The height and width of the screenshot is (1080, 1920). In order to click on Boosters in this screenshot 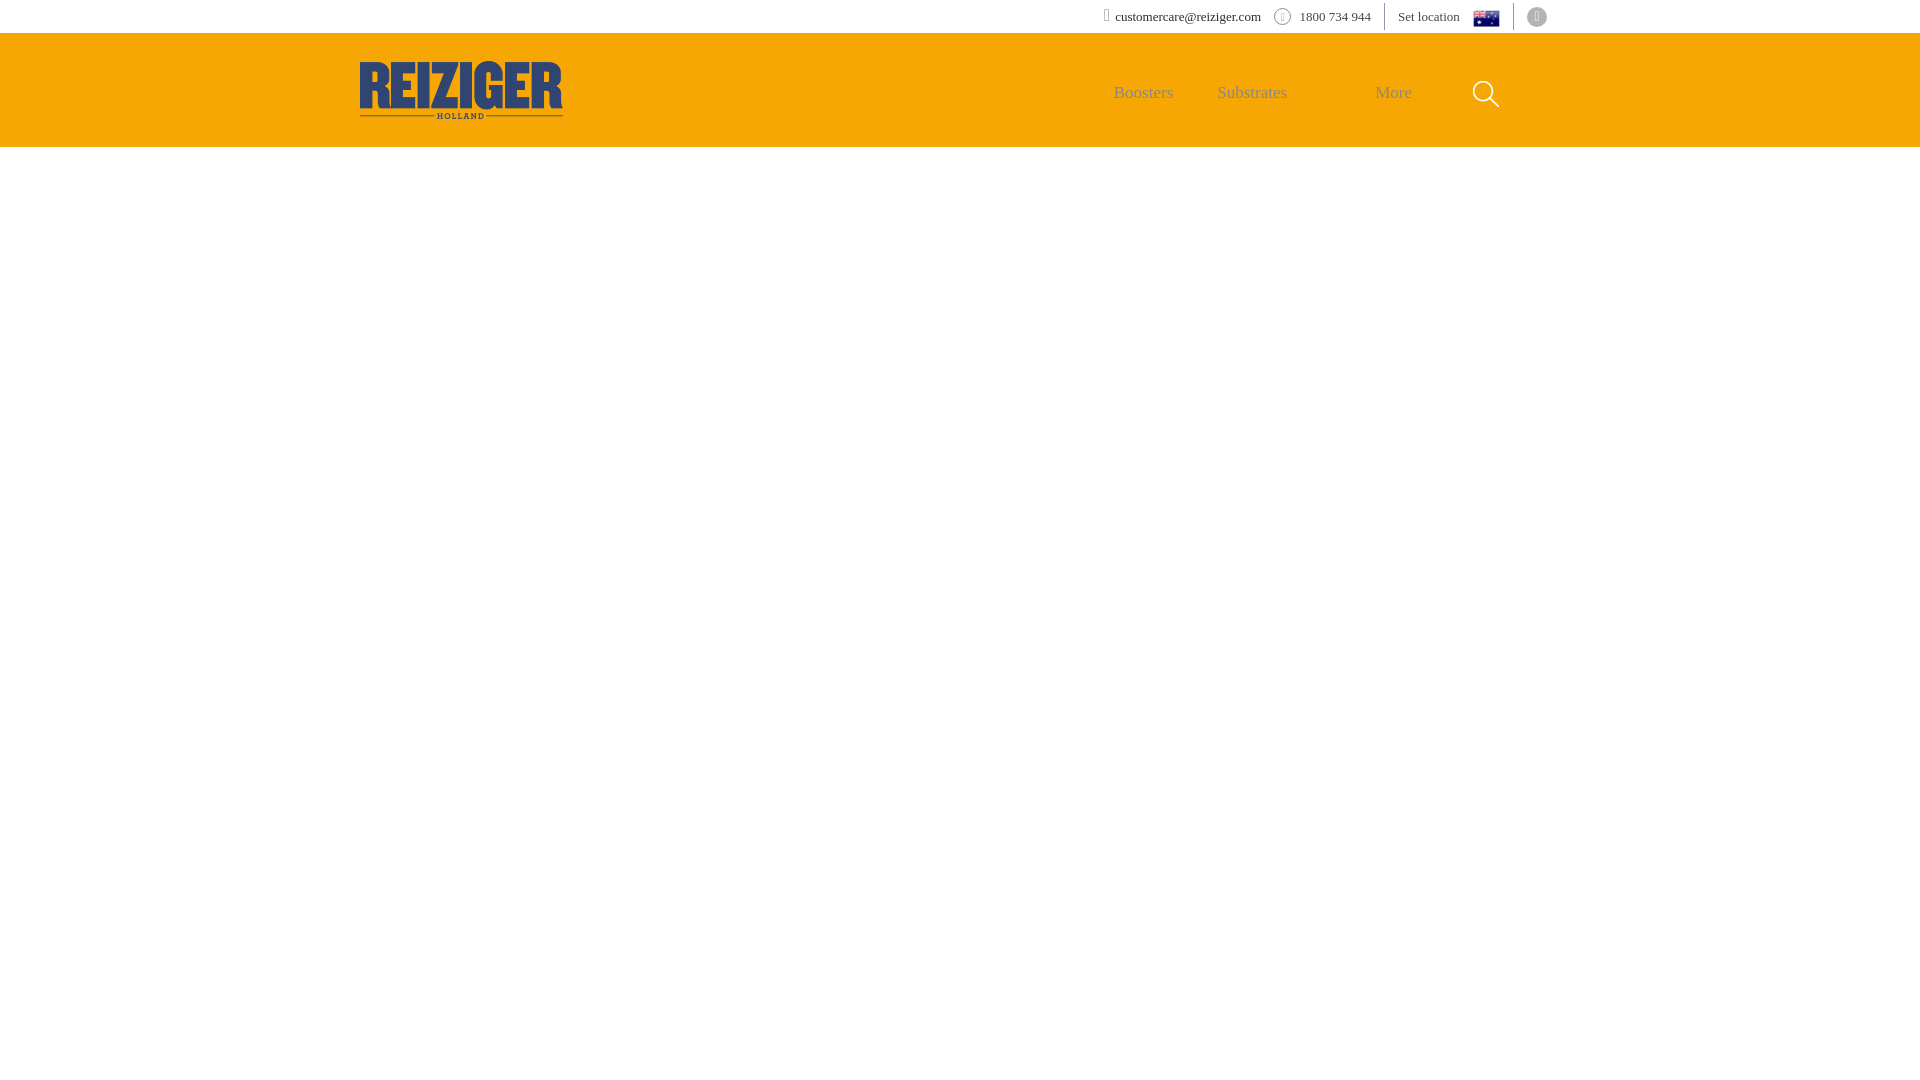, I will do `click(1143, 92)`.